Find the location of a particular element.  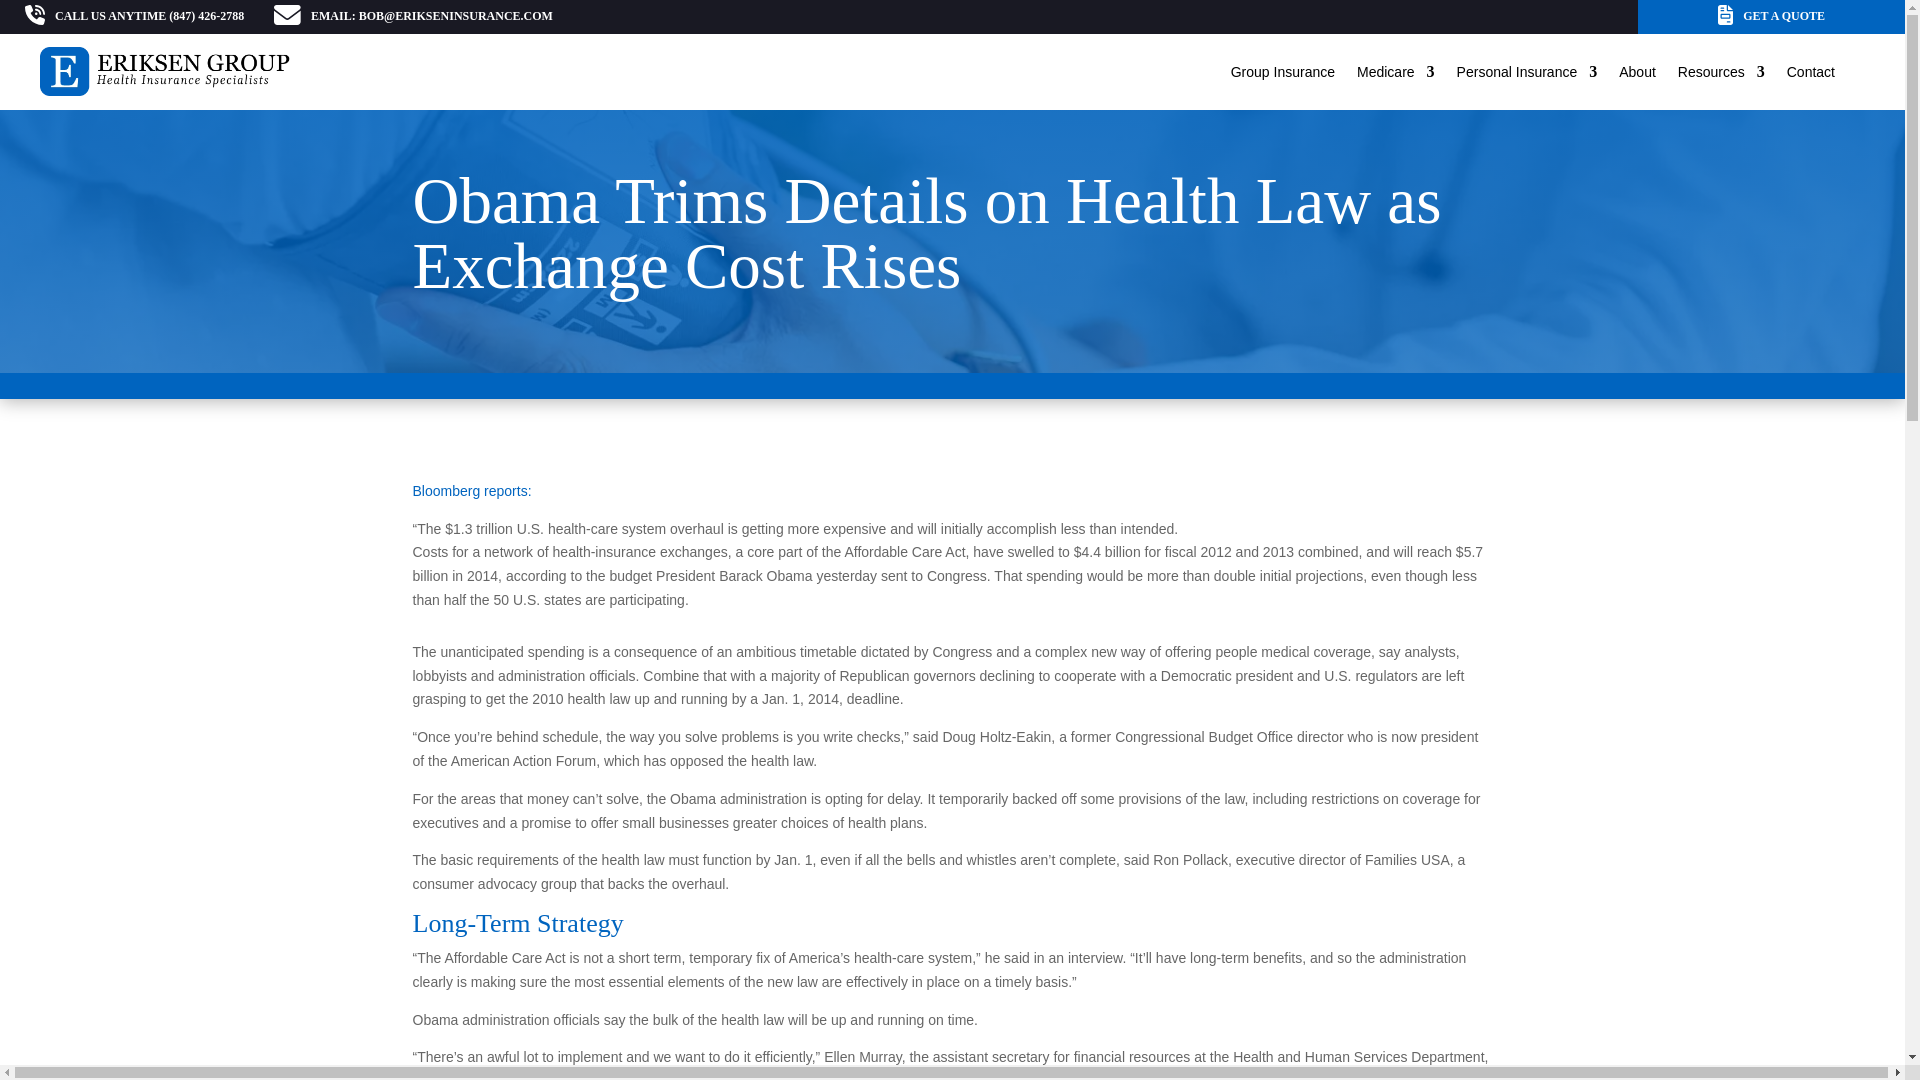

Personal Insurance is located at coordinates (1527, 72).